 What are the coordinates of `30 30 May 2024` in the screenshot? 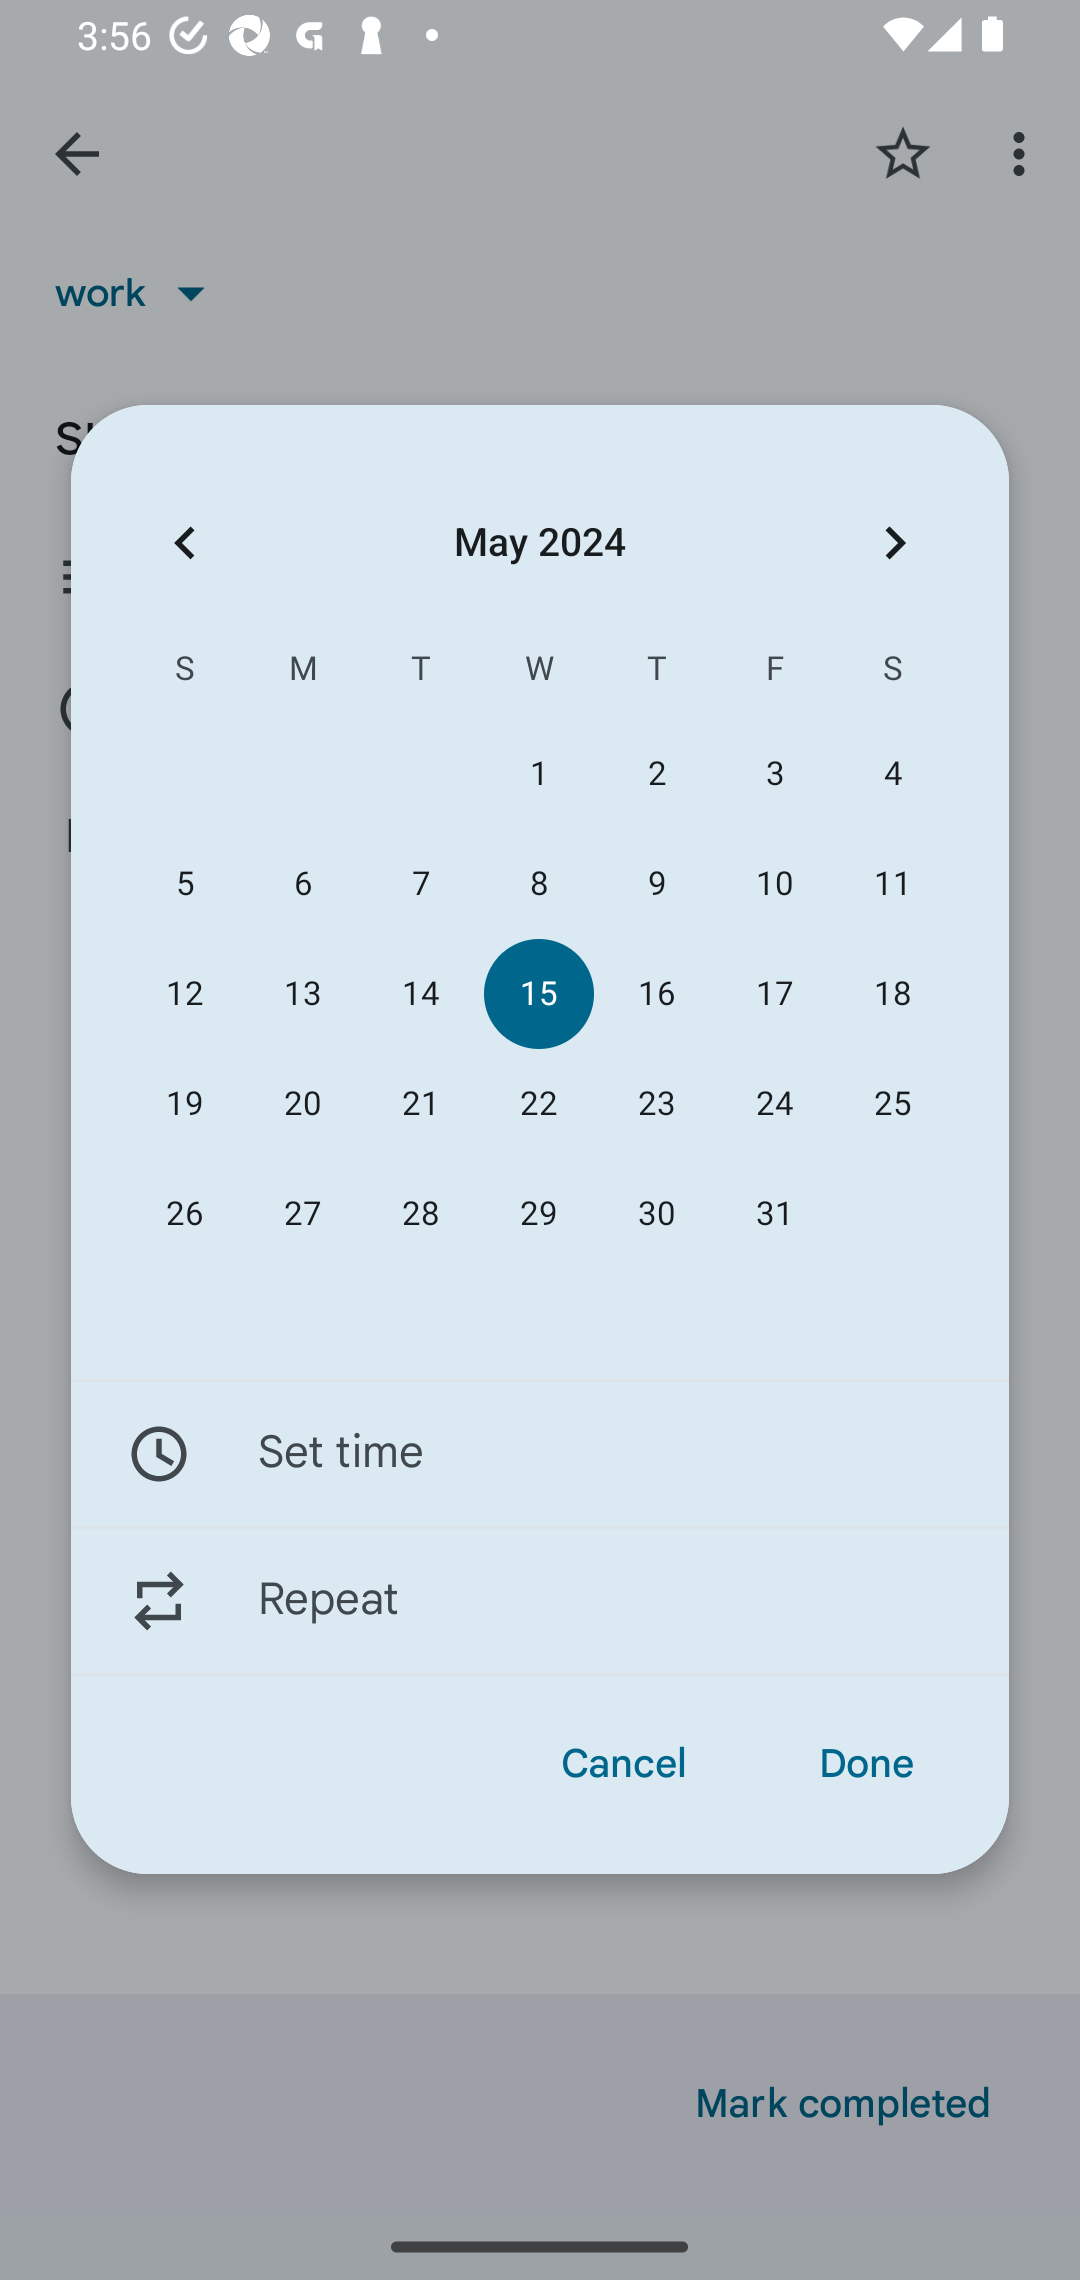 It's located at (657, 1214).